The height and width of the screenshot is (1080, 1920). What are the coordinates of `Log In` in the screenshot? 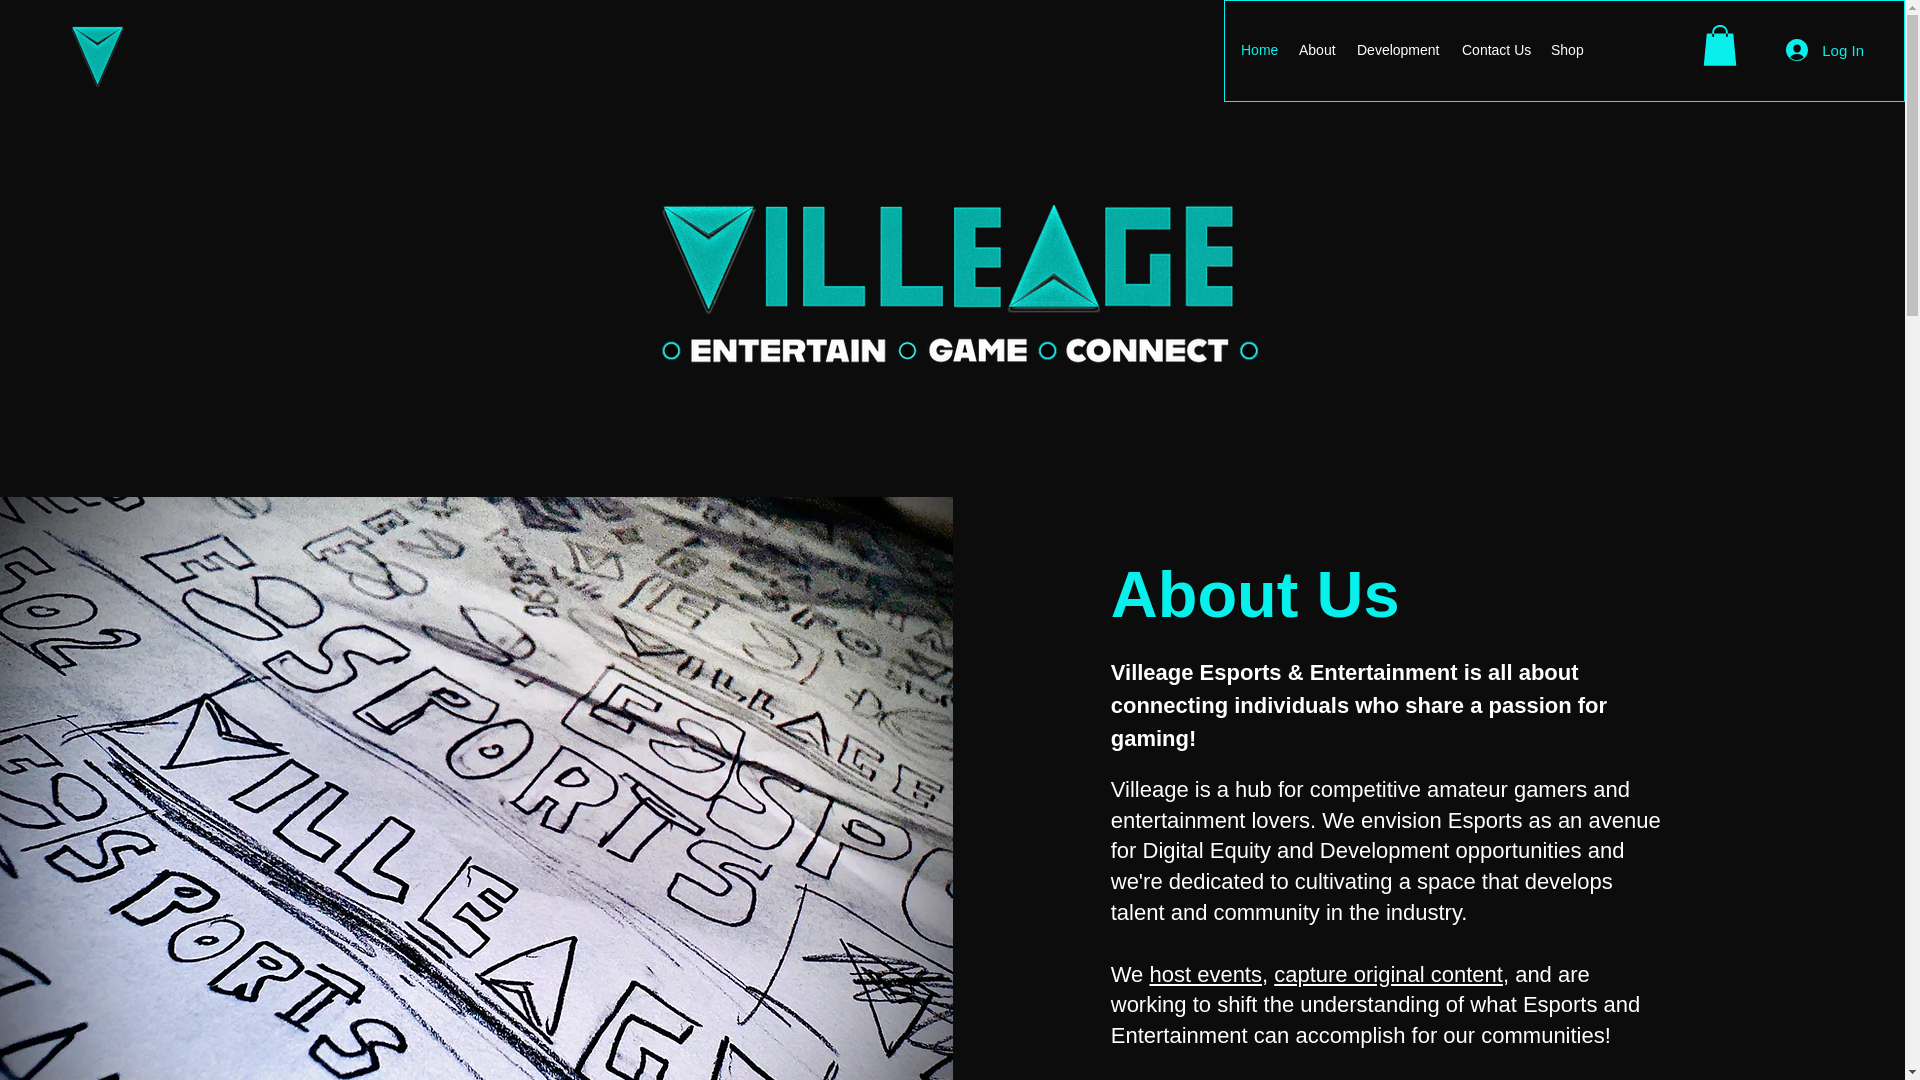 It's located at (1824, 50).